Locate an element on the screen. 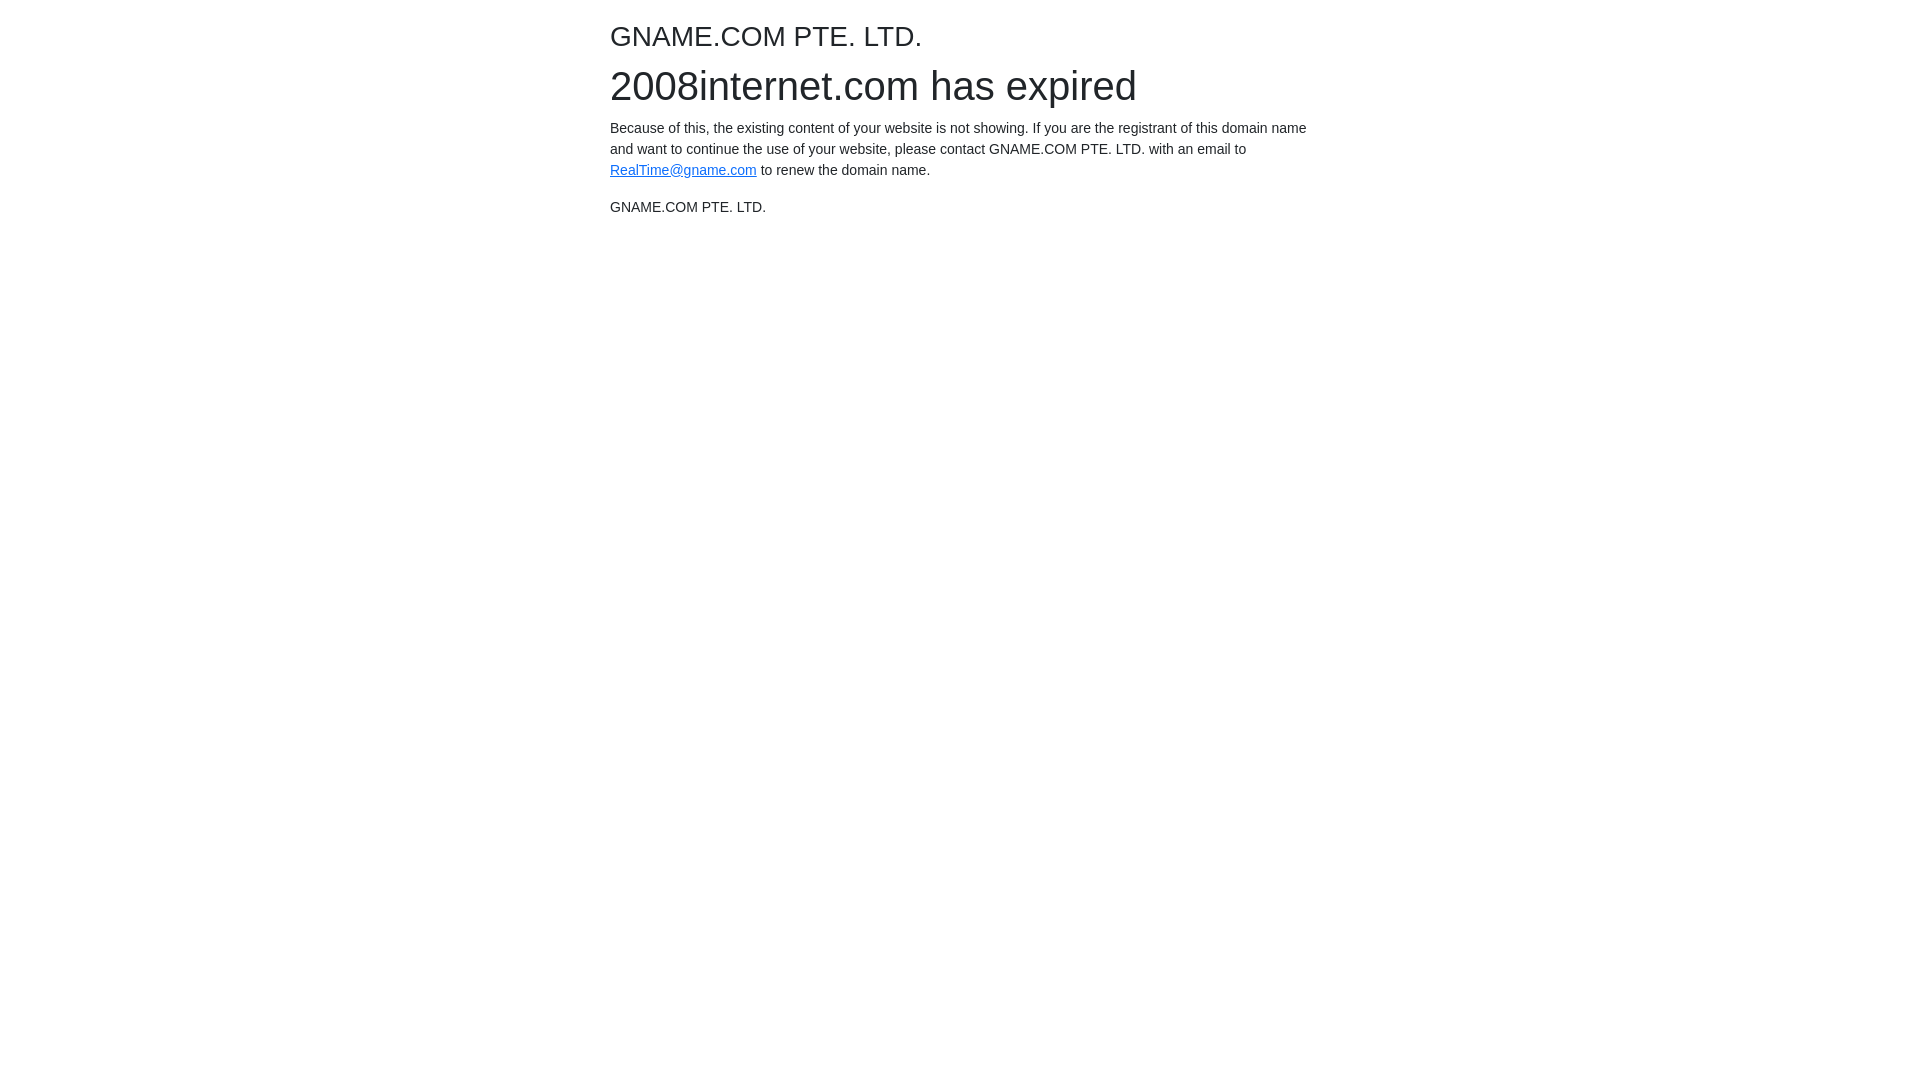 The width and height of the screenshot is (1920, 1080). RealTime@gname.com is located at coordinates (684, 170).